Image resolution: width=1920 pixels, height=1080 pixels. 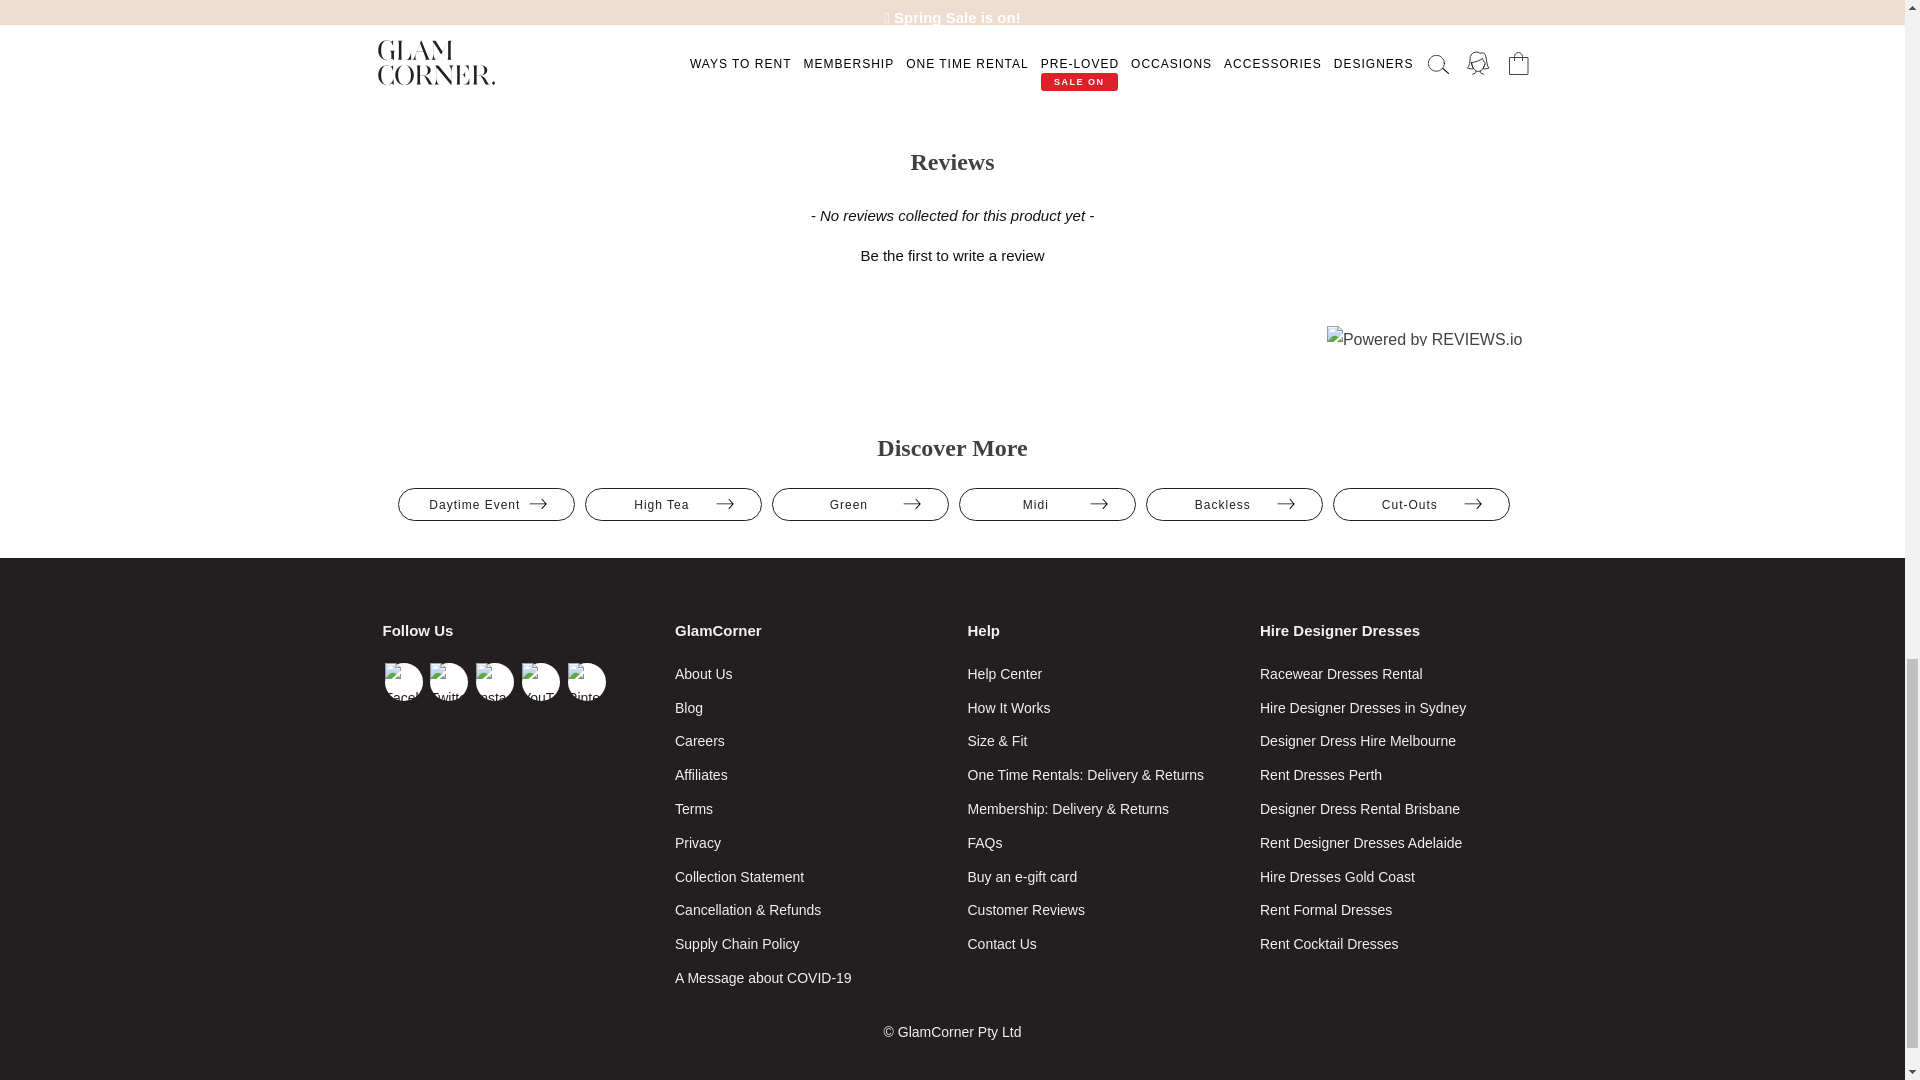 I want to click on Facebook, so click(x=403, y=682).